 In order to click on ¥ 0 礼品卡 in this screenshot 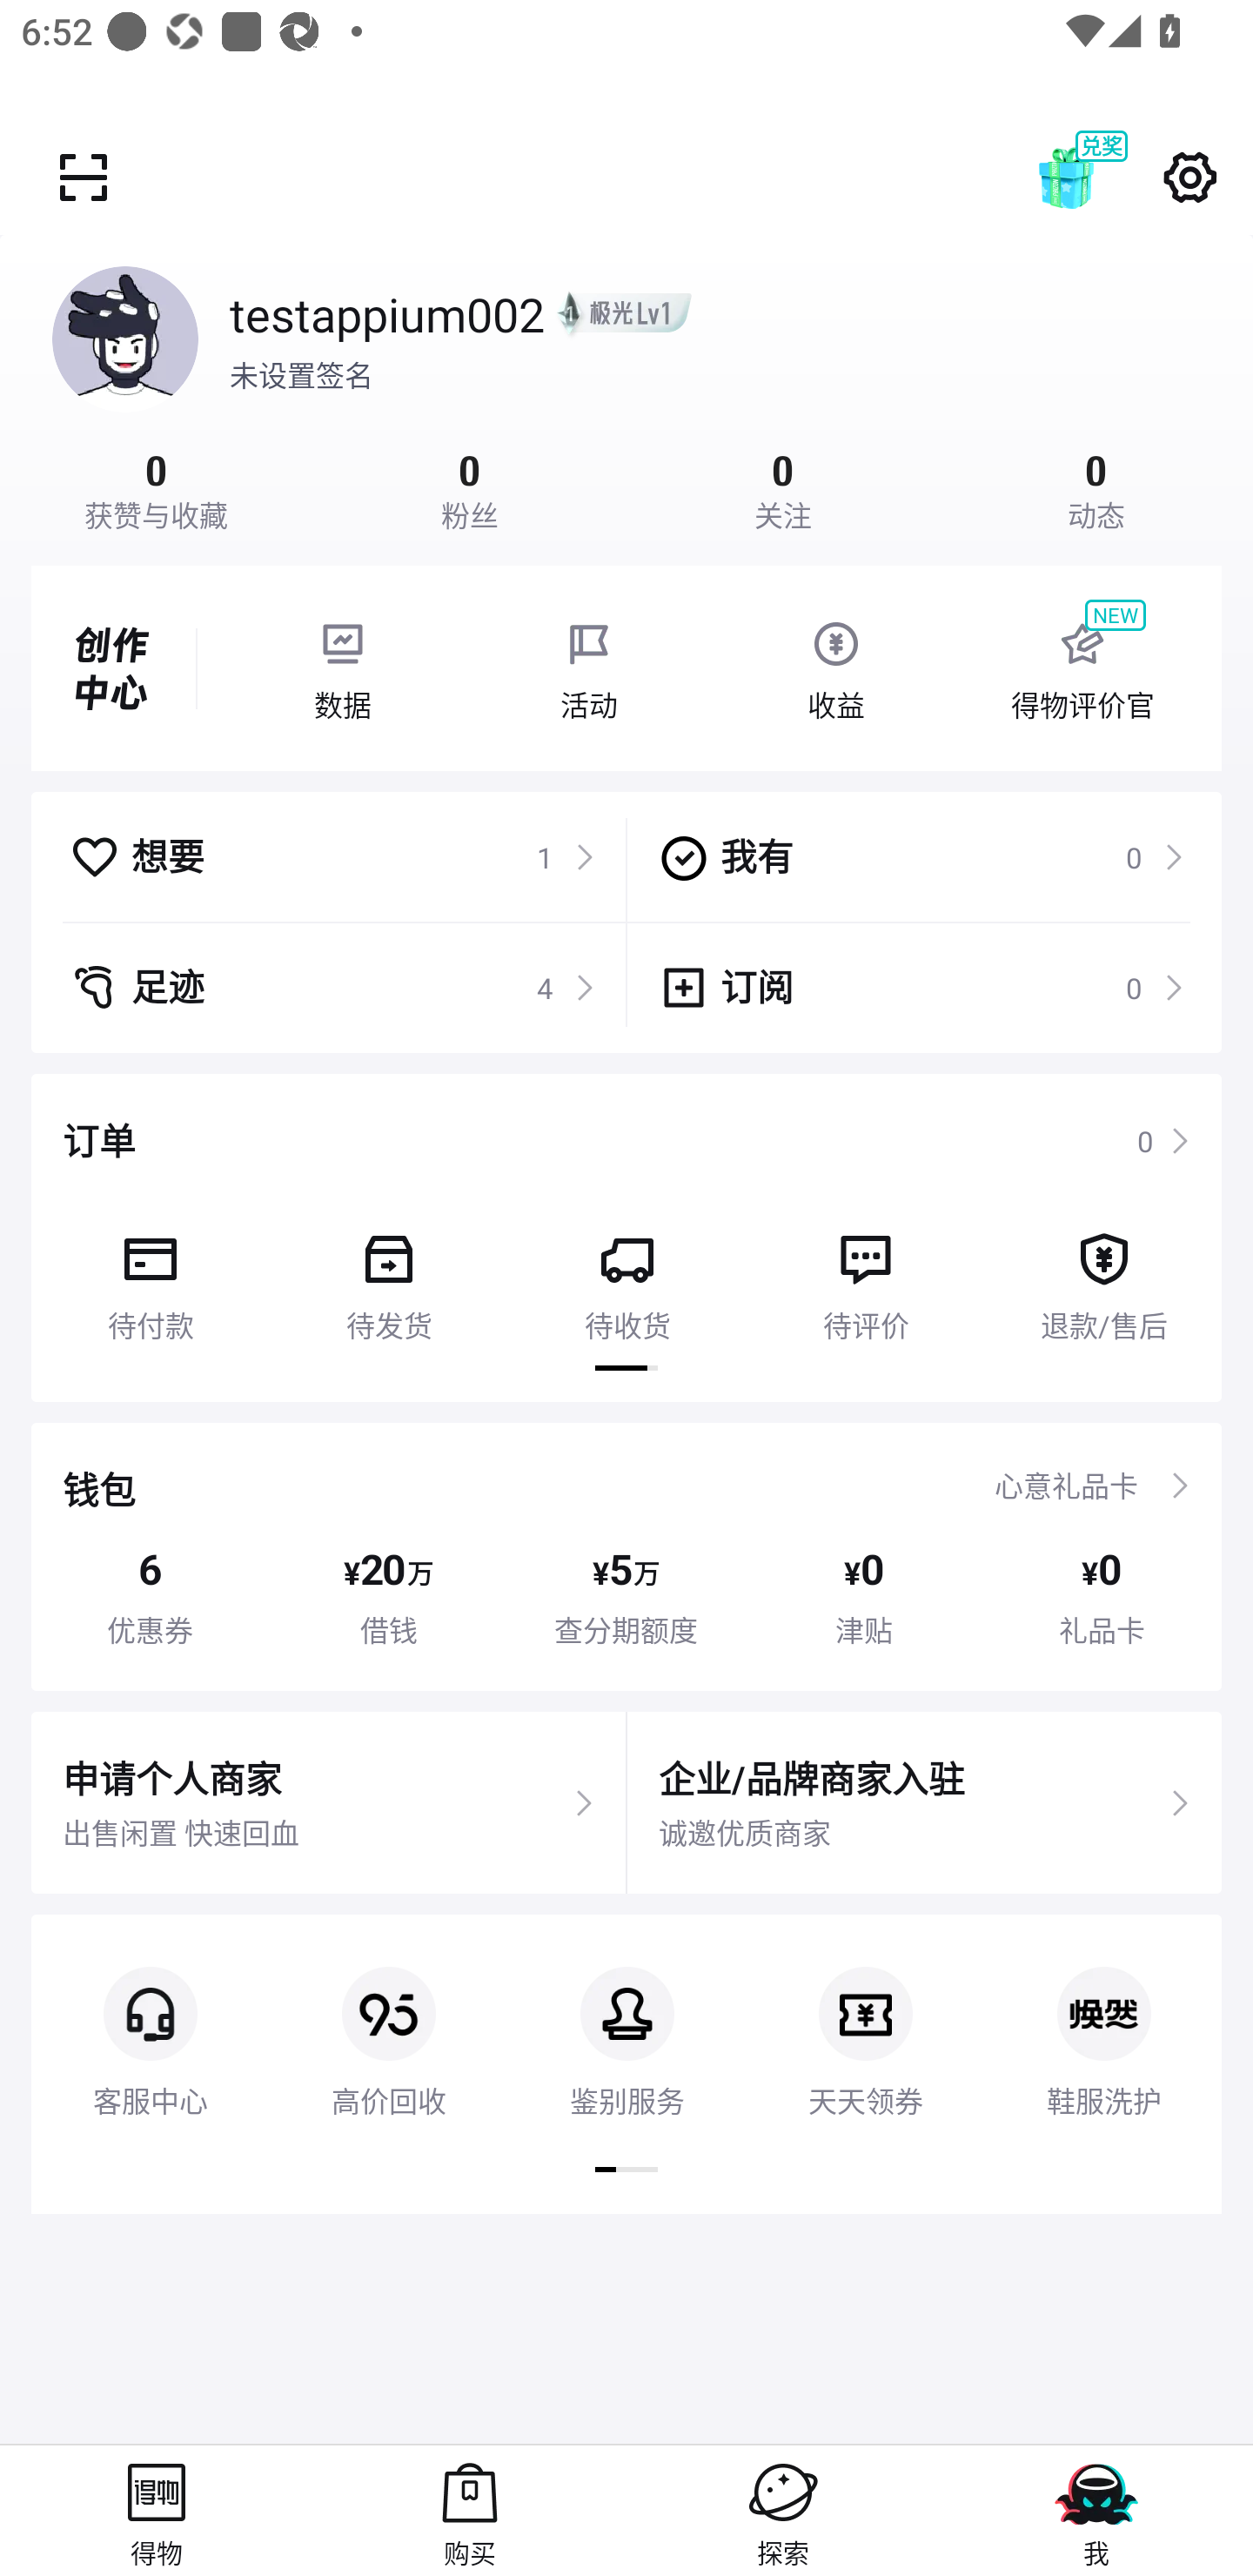, I will do `click(1102, 1597)`.